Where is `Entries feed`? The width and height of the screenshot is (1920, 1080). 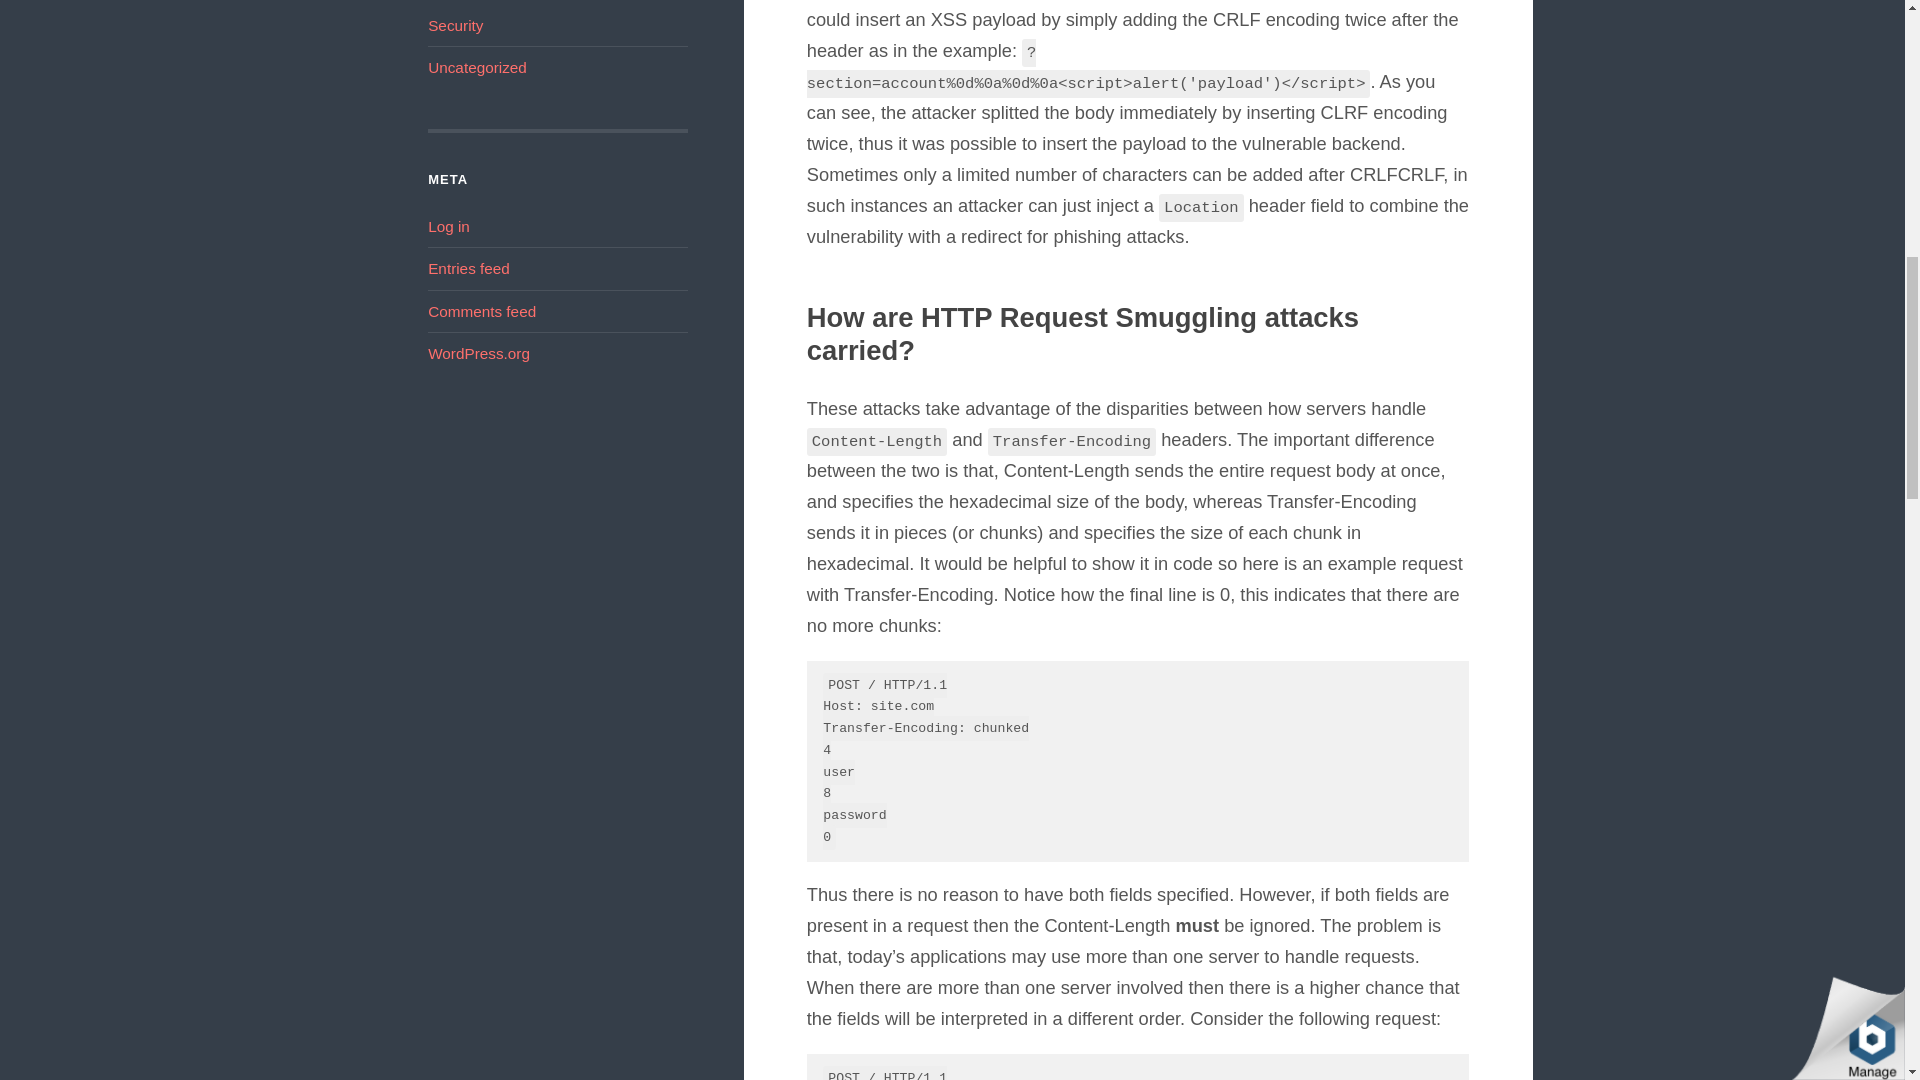 Entries feed is located at coordinates (469, 268).